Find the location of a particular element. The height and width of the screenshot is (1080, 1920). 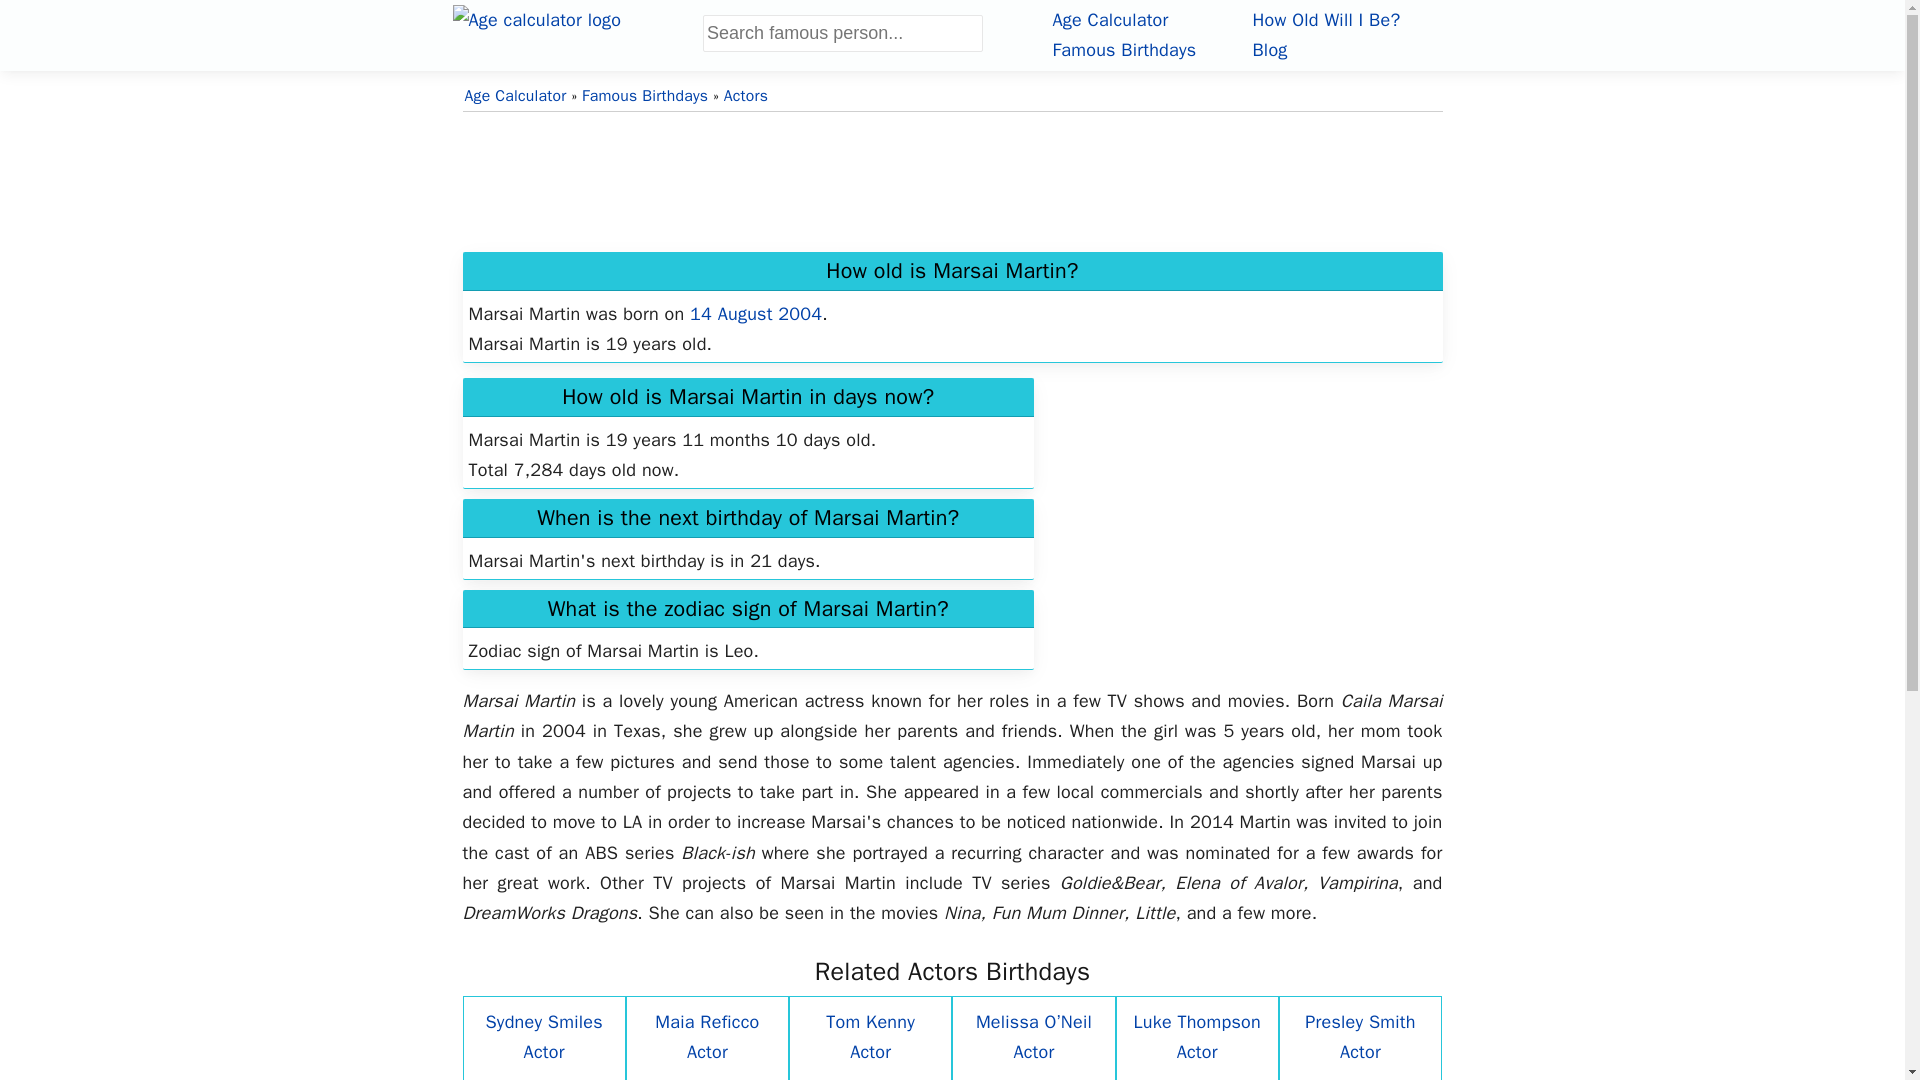

14 August 2004 is located at coordinates (755, 314).